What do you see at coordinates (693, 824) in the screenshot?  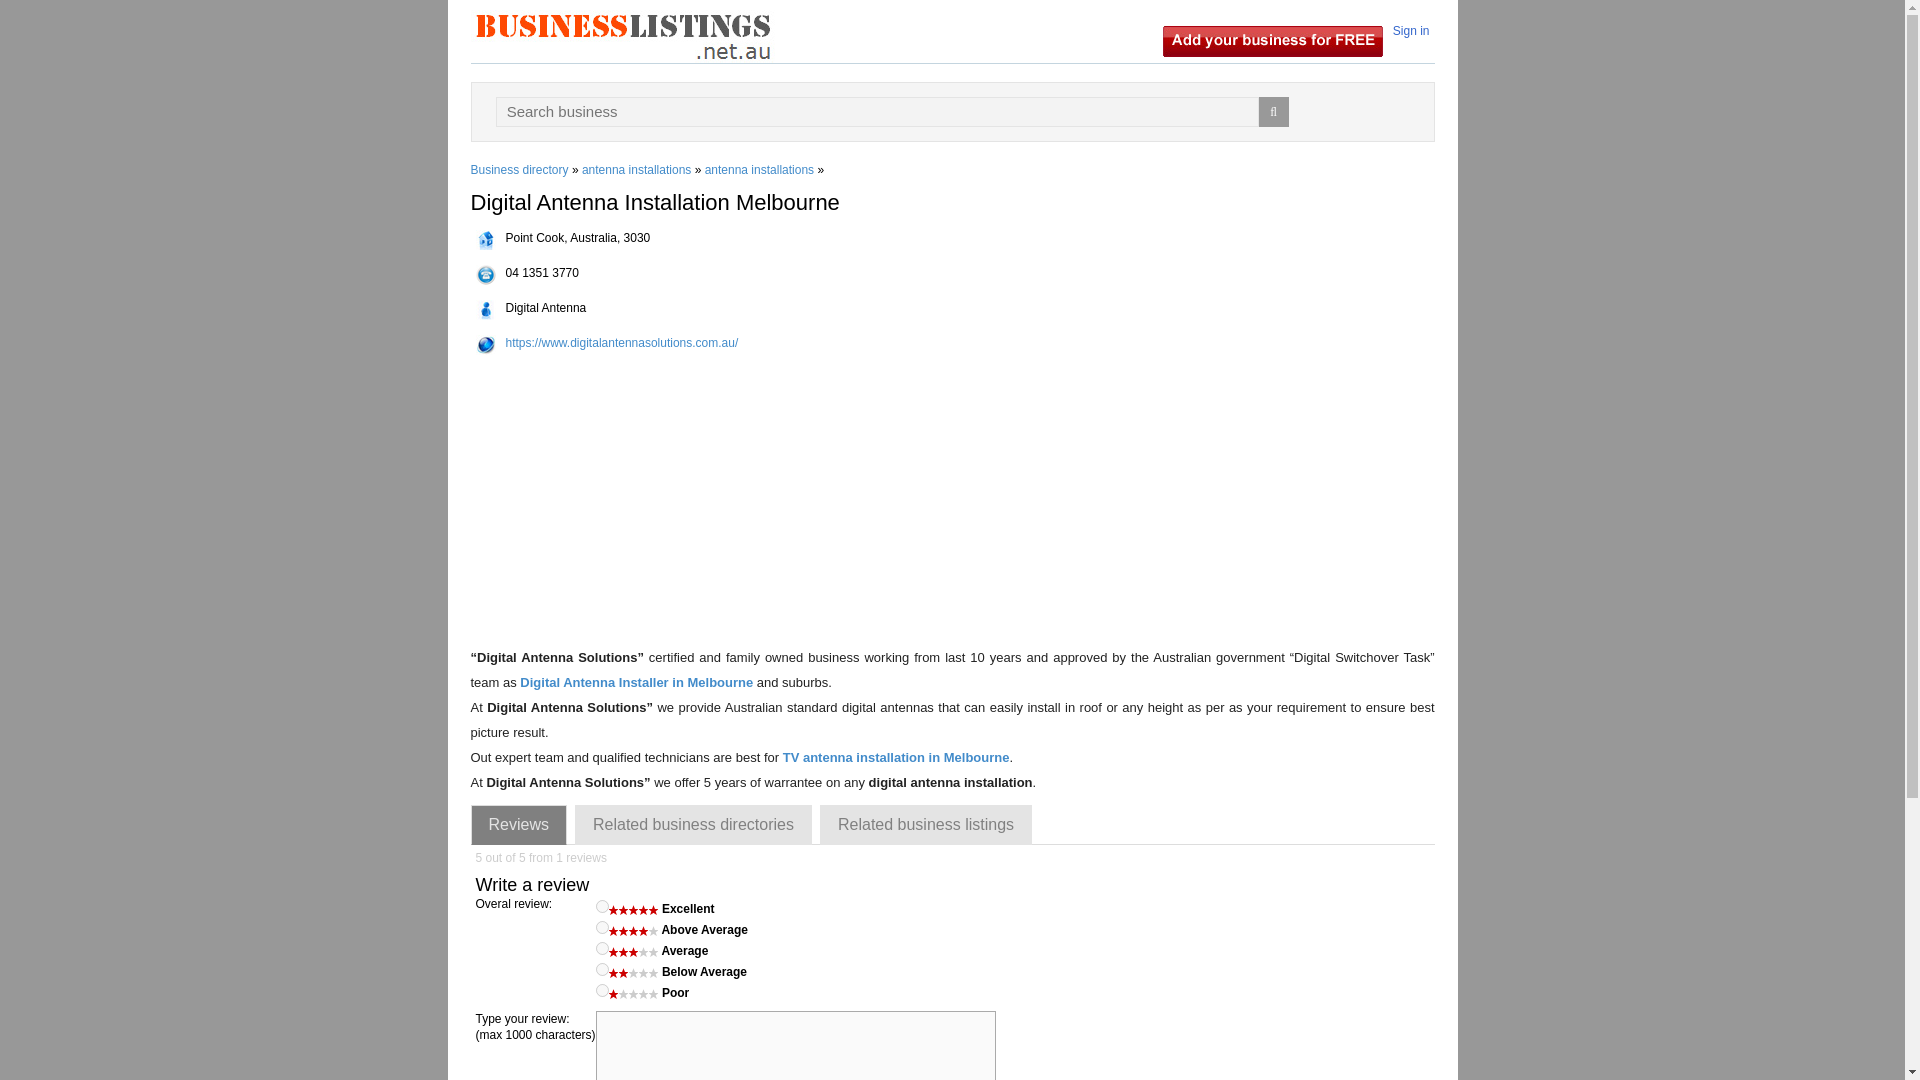 I see `Related business directories` at bounding box center [693, 824].